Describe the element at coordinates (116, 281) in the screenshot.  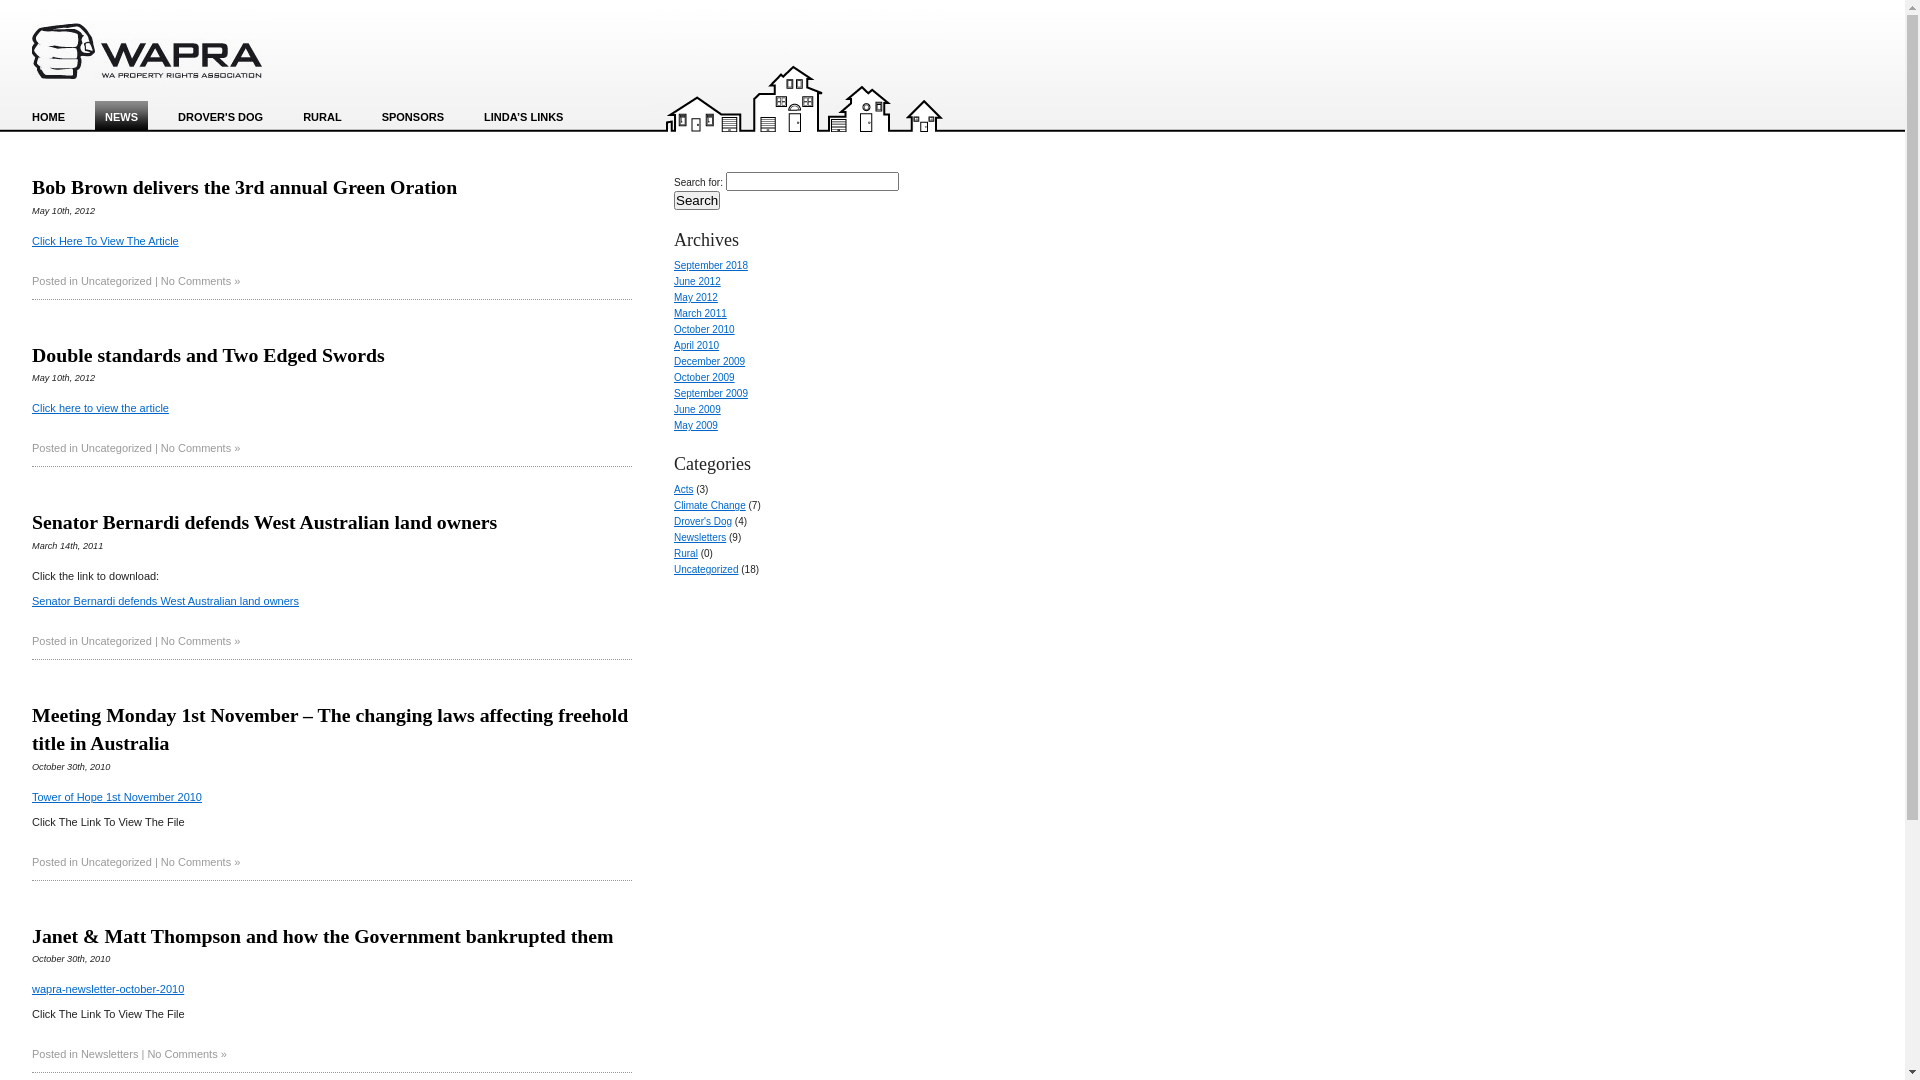
I see `Uncategorized` at that location.